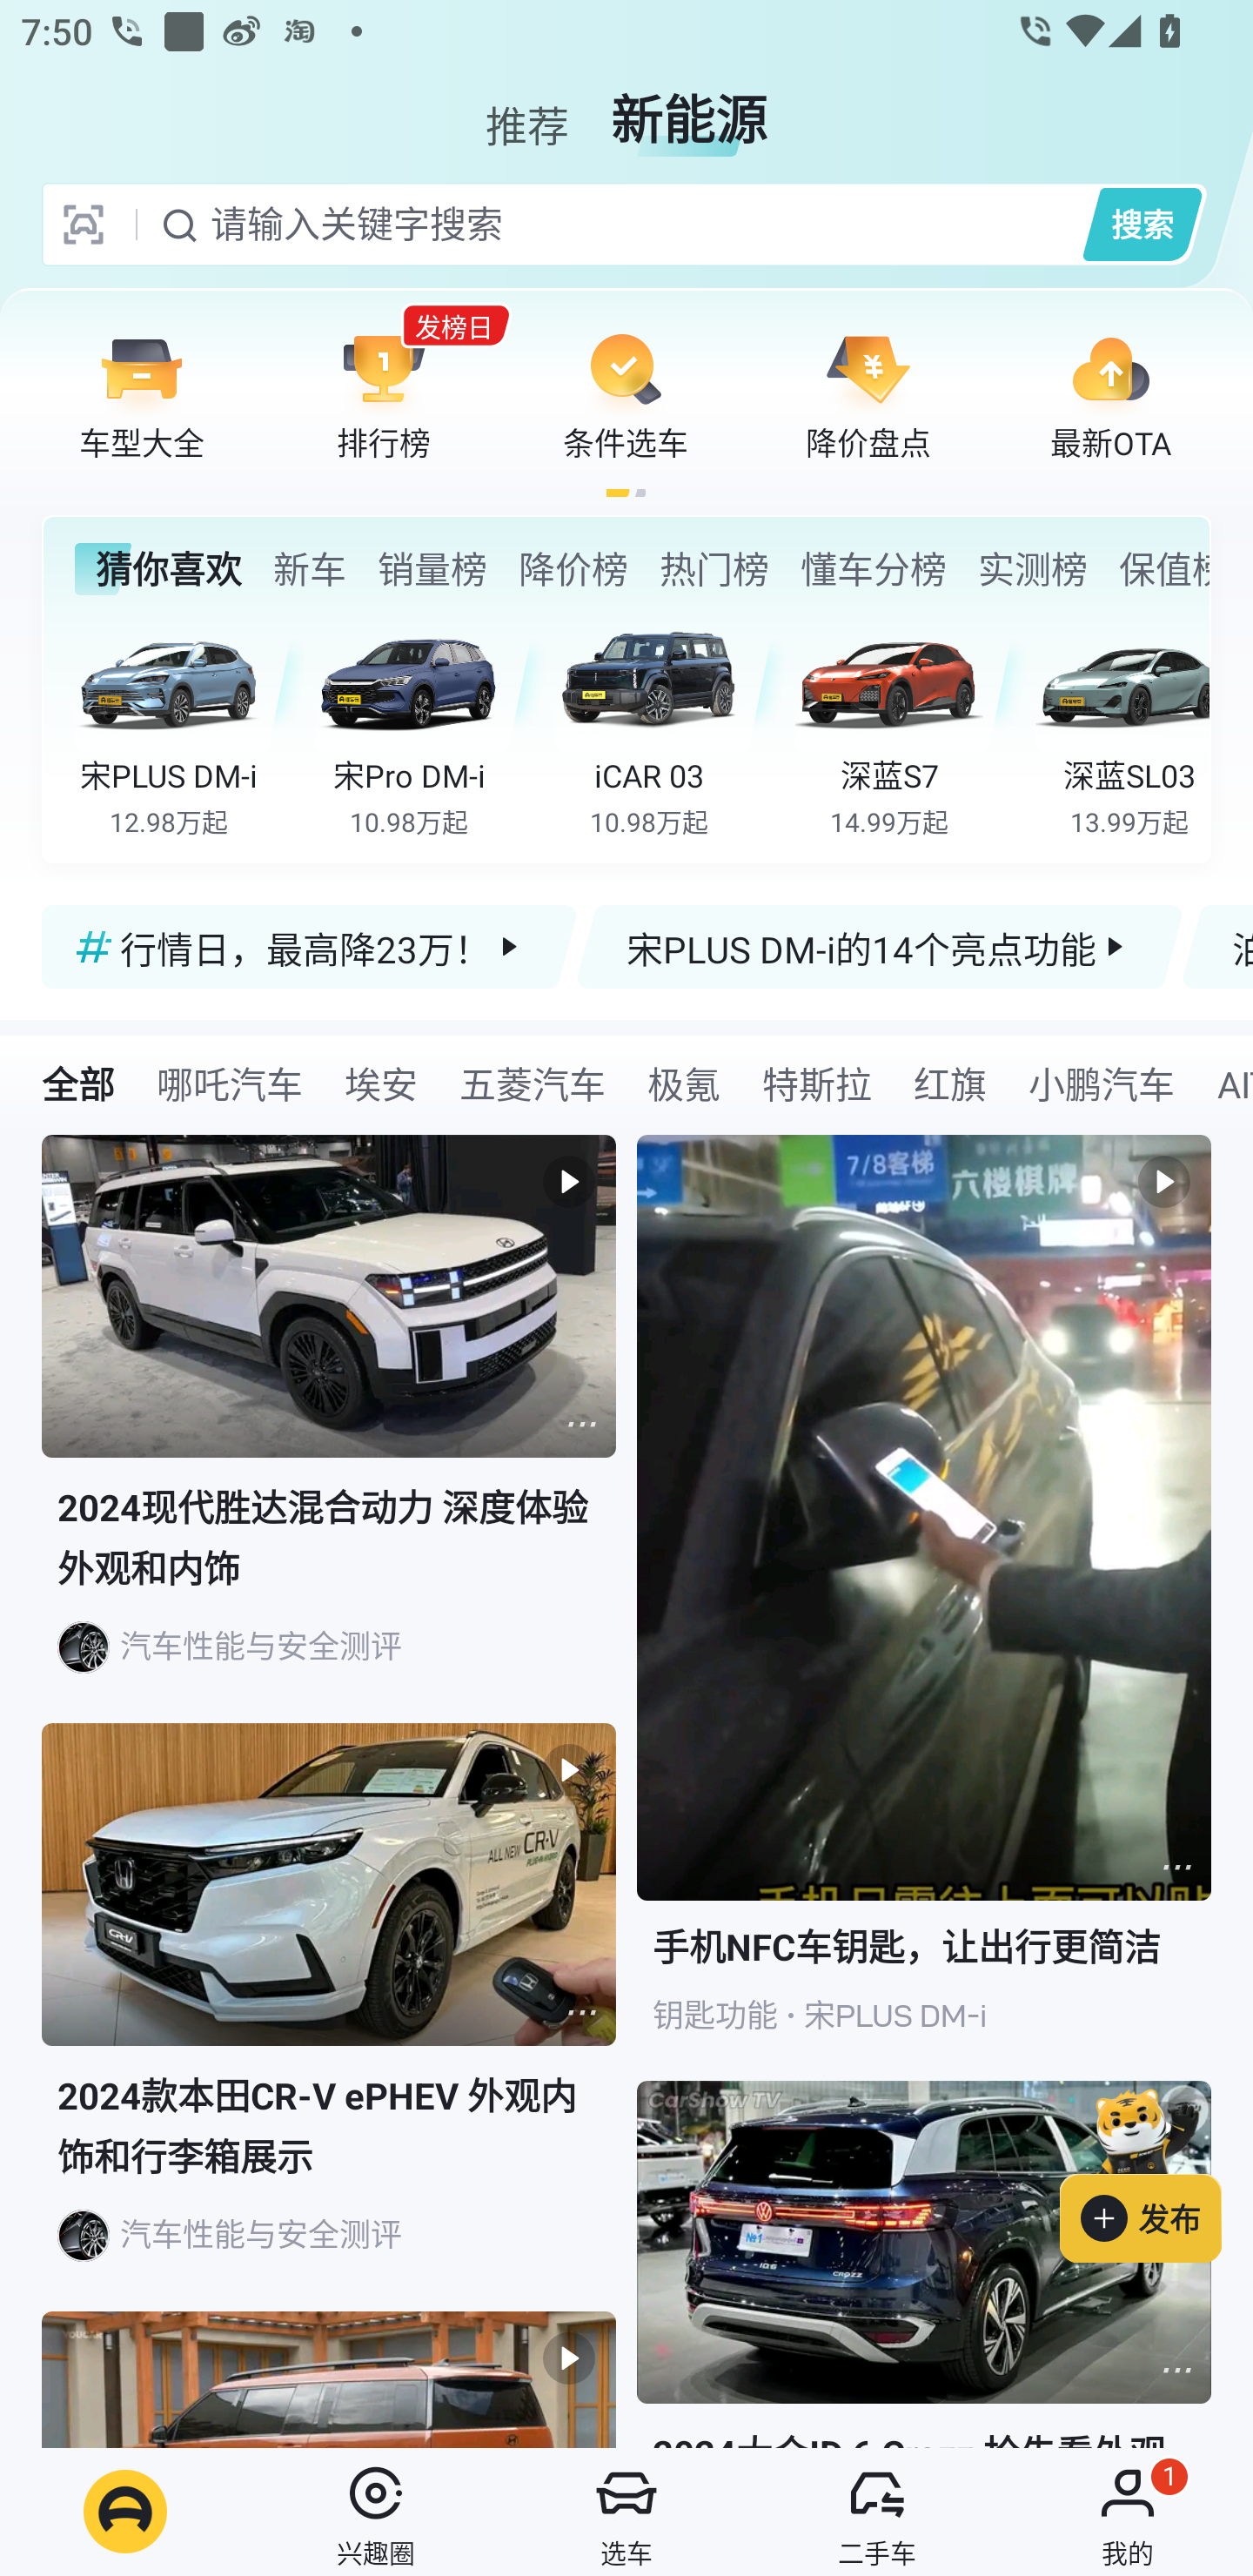 The width and height of the screenshot is (1253, 2576). I want to click on 红旗, so click(949, 1083).